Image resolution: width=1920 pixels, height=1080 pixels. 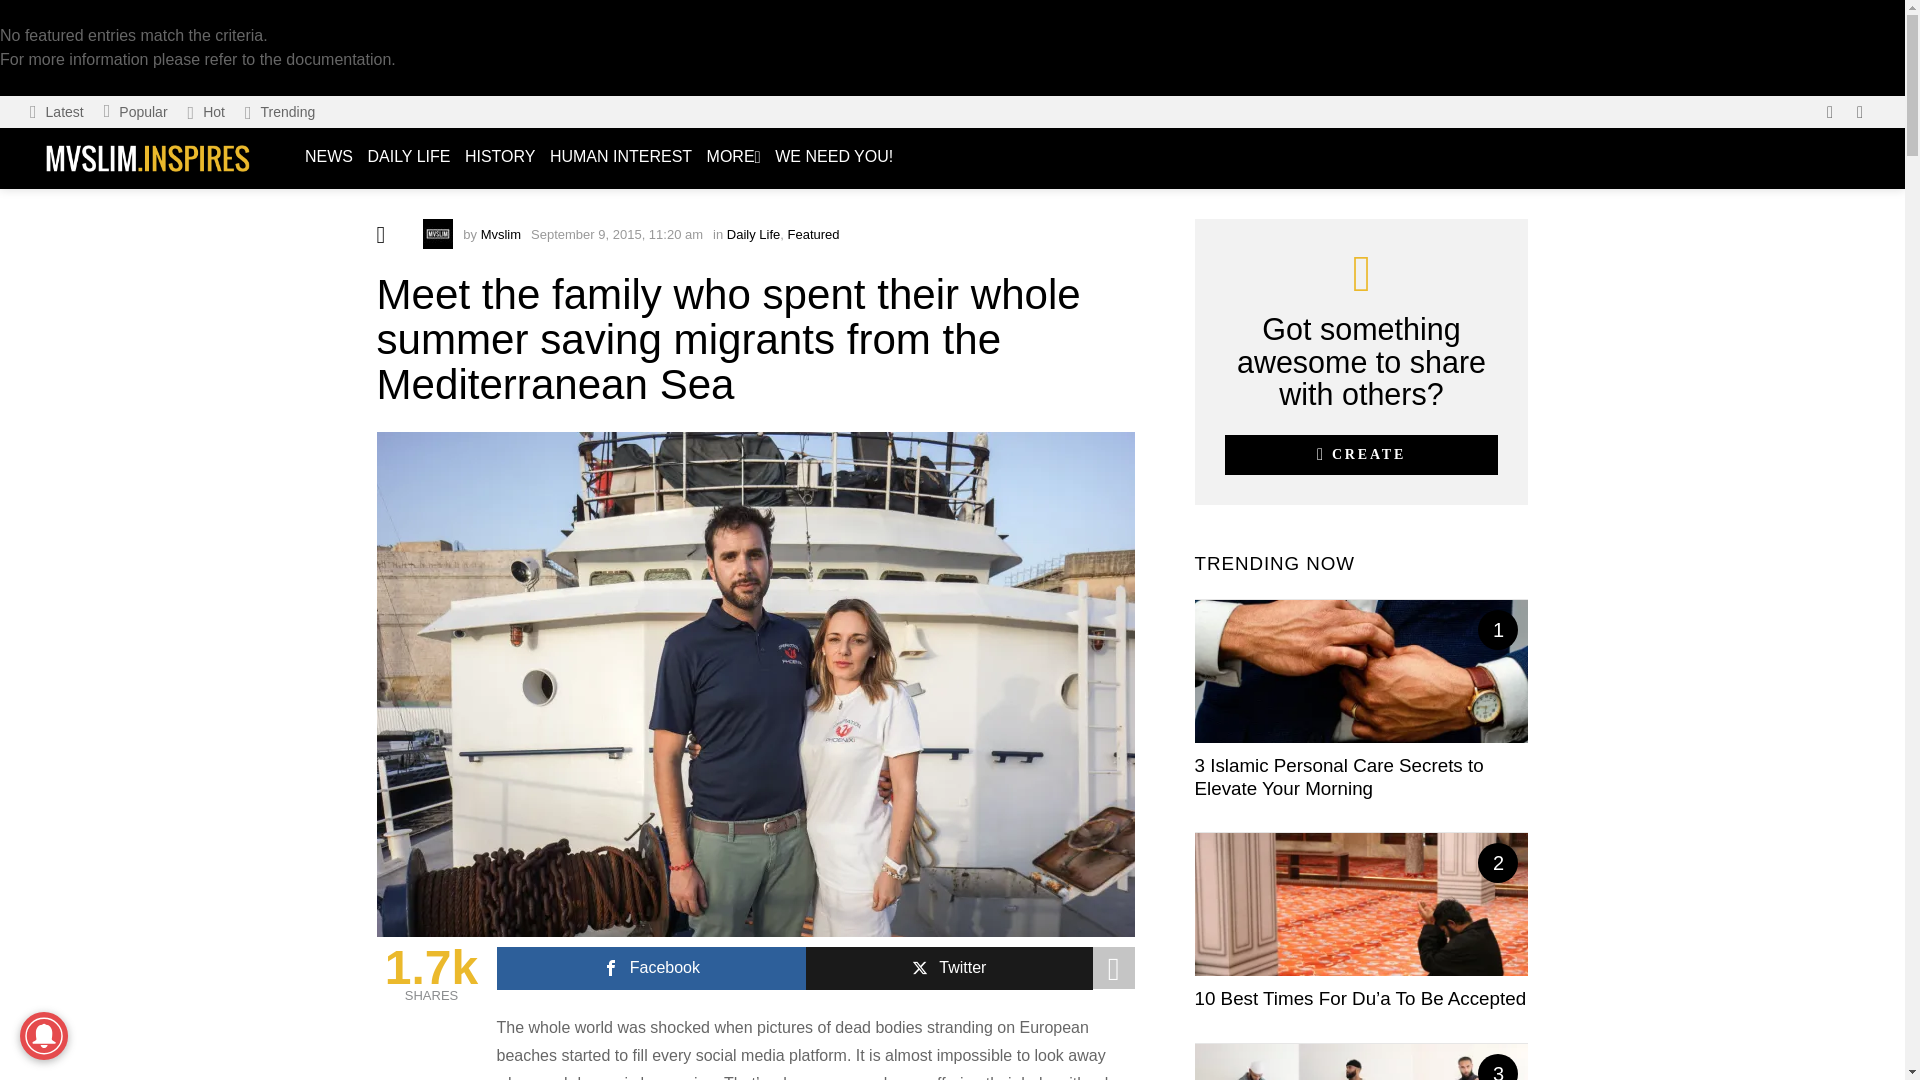 What do you see at coordinates (500, 157) in the screenshot?
I see `HISTORY` at bounding box center [500, 157].